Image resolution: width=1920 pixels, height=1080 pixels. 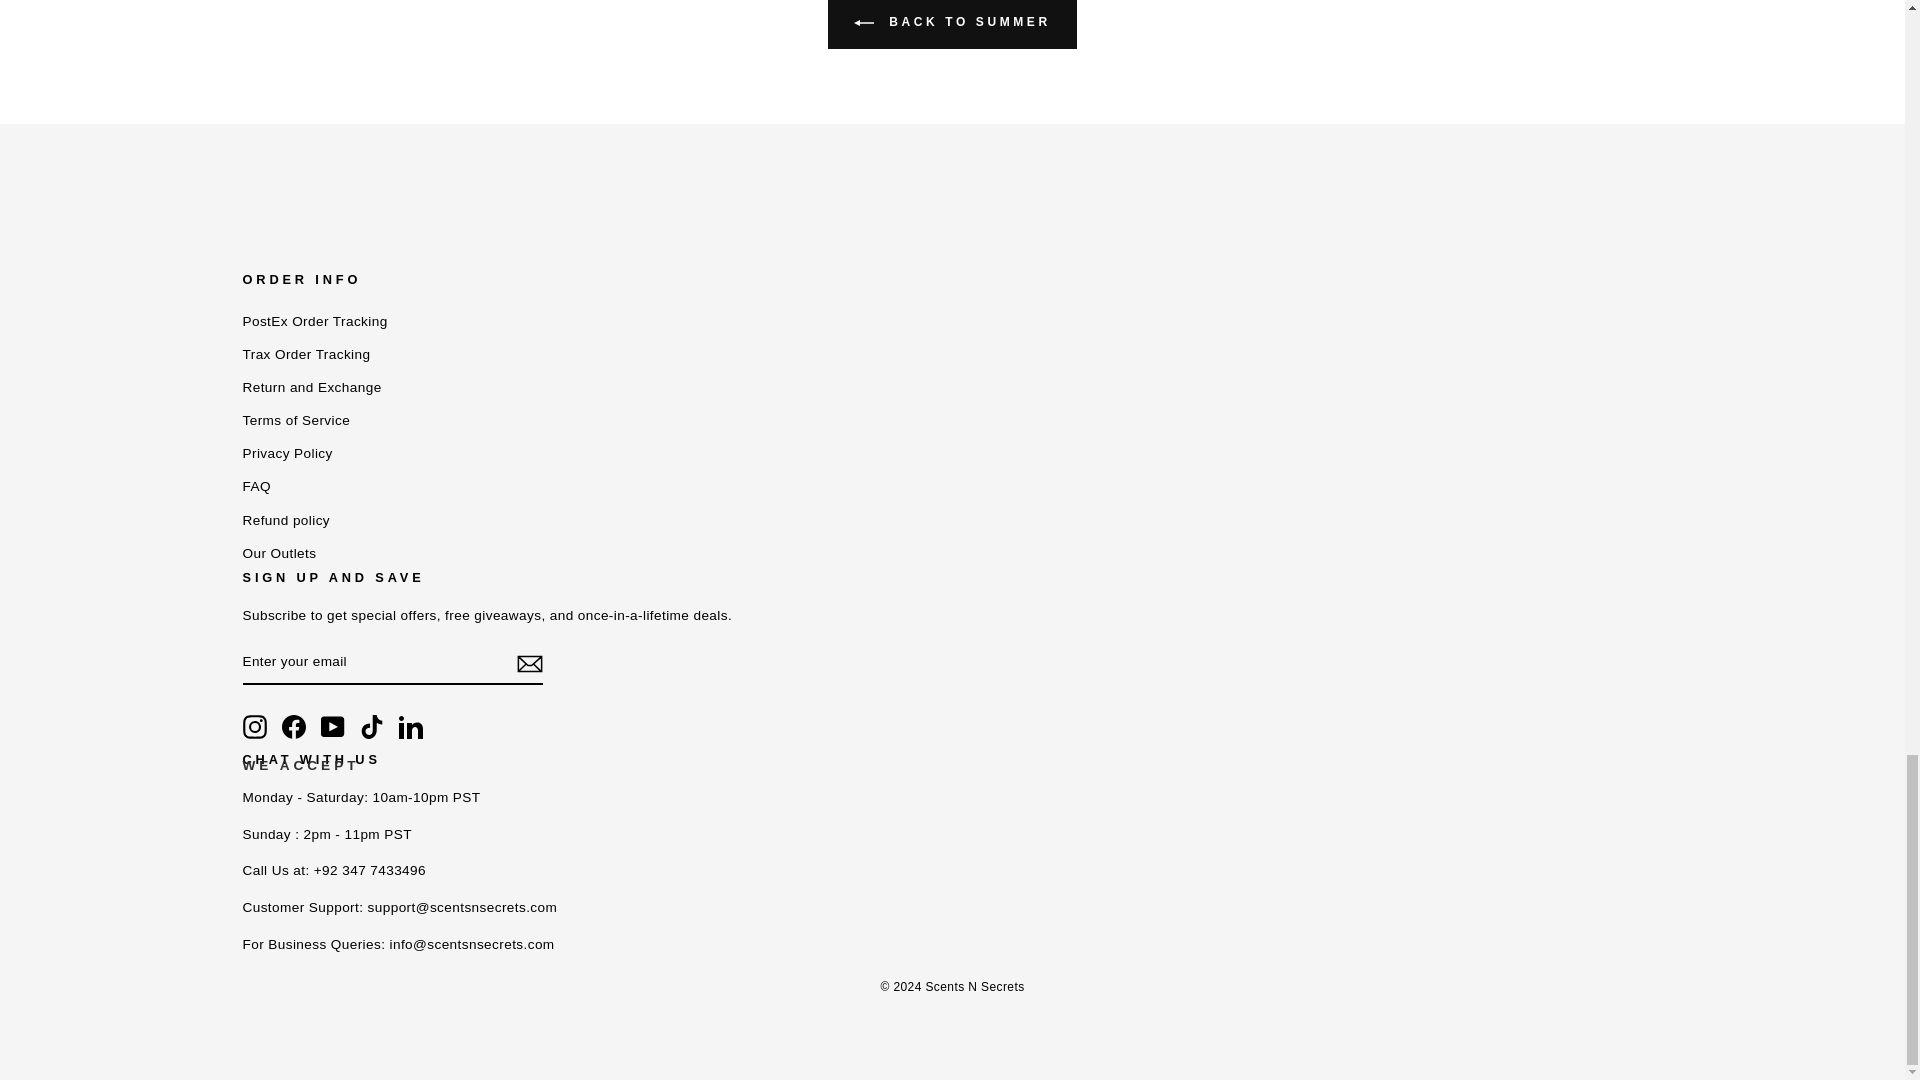 What do you see at coordinates (332, 726) in the screenshot?
I see `Scents N Secrets on YouTube` at bounding box center [332, 726].